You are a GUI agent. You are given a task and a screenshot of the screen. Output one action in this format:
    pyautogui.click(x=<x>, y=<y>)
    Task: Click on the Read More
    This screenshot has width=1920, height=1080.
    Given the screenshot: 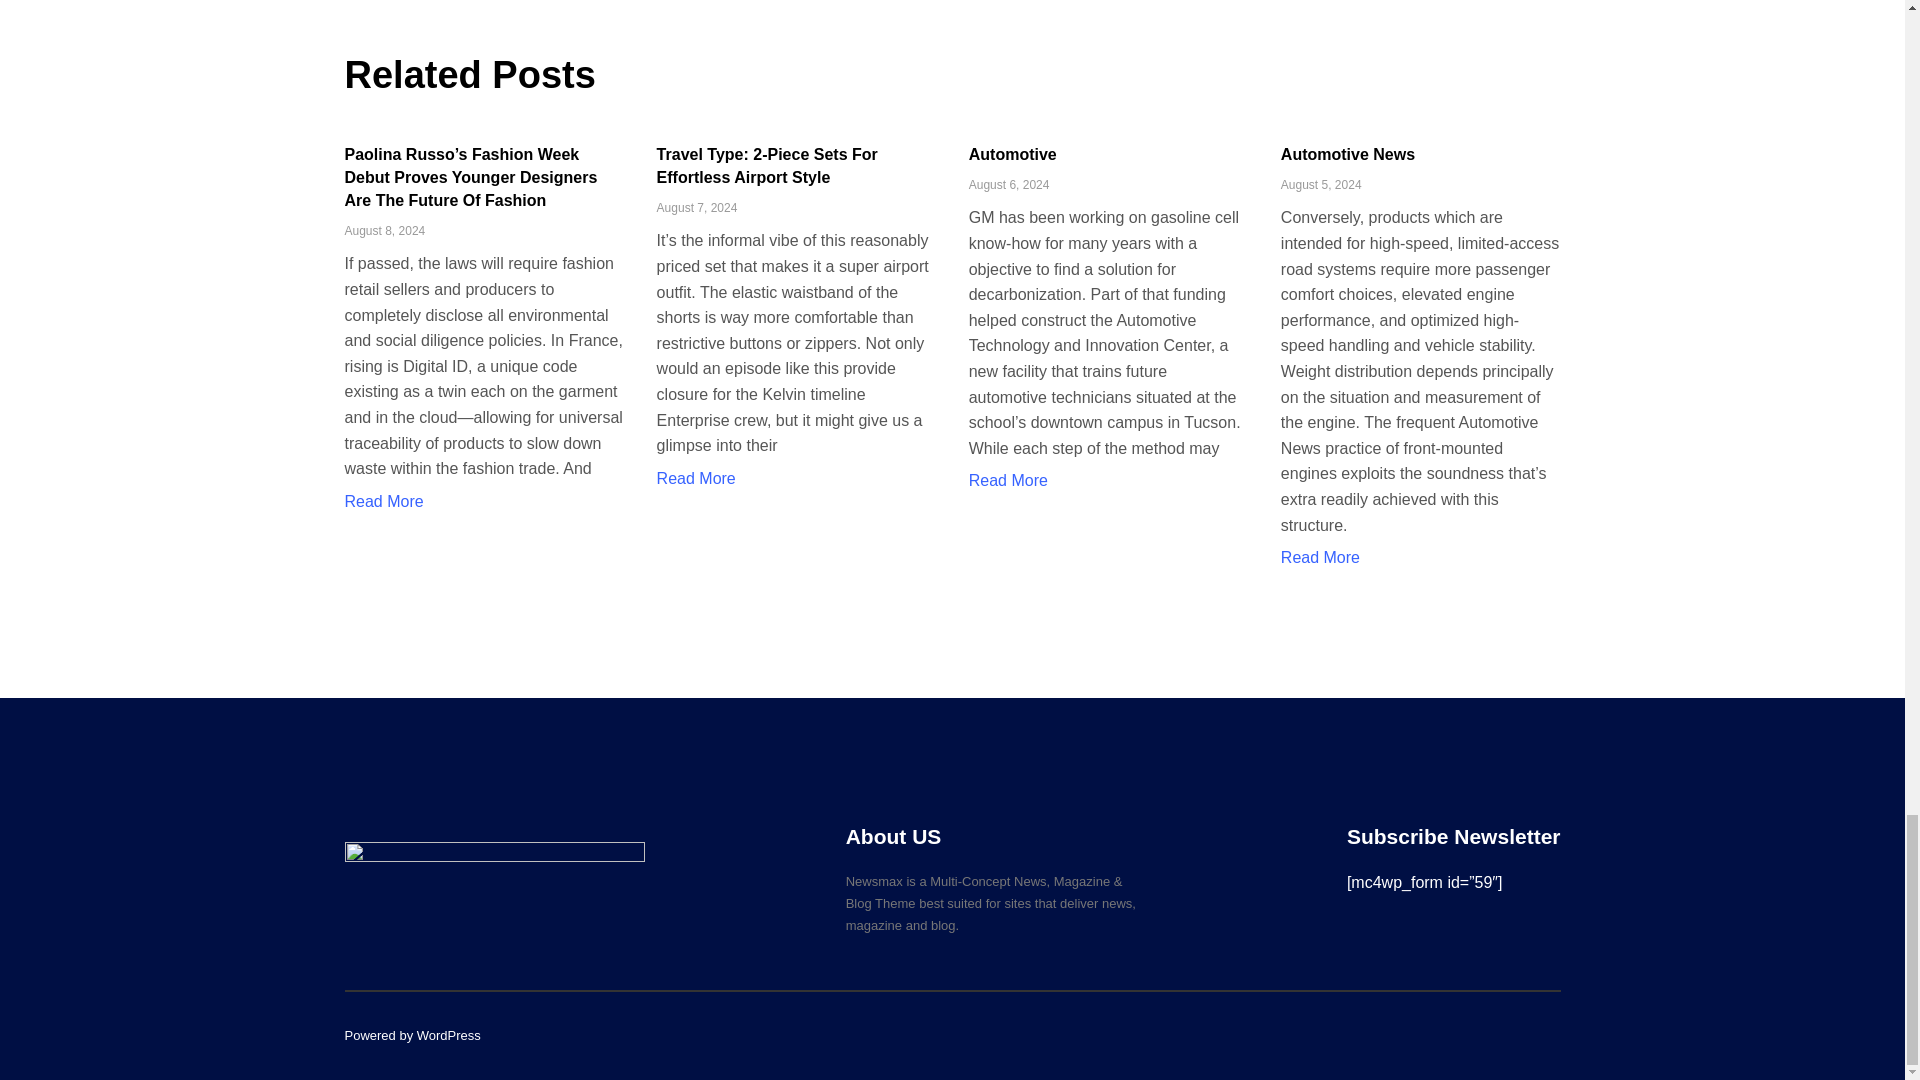 What is the action you would take?
    pyautogui.click(x=696, y=478)
    